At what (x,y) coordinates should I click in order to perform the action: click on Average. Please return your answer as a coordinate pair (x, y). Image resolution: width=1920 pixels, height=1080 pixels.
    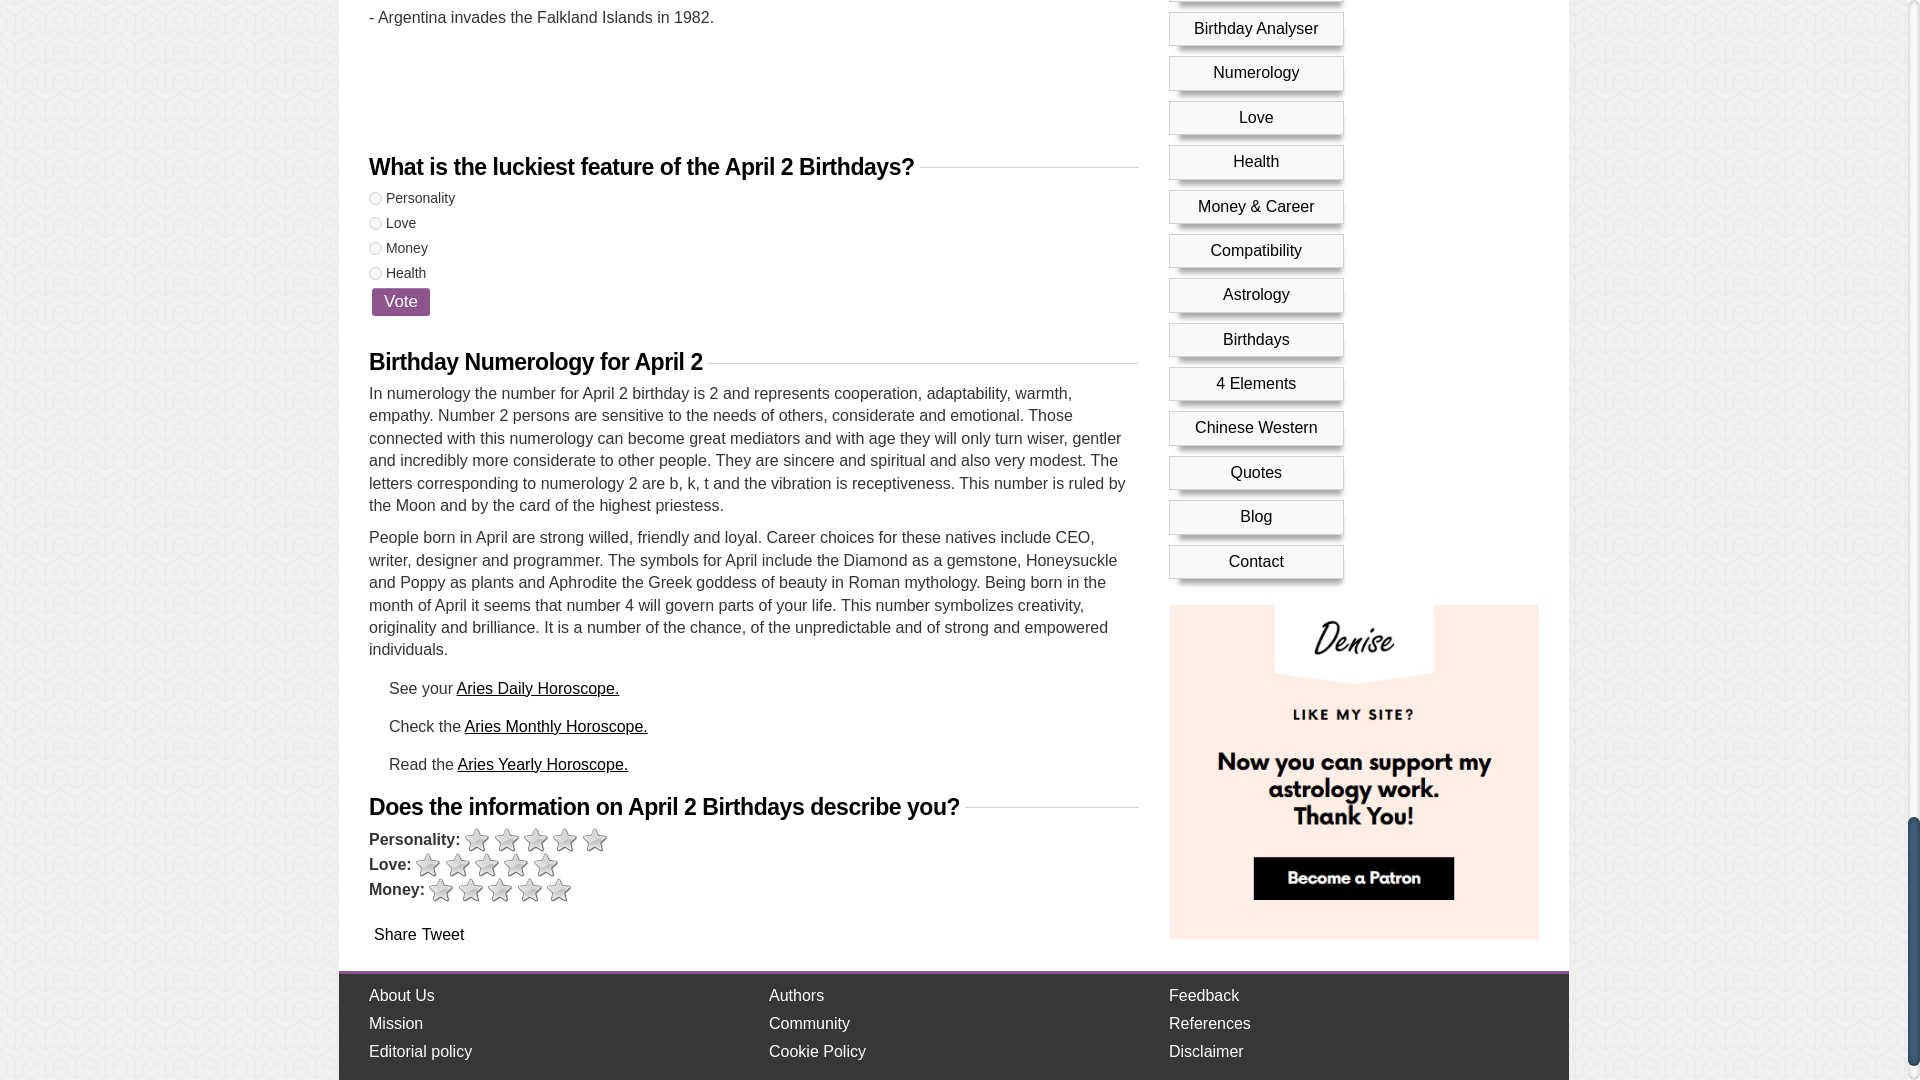
    Looking at the image, I should click on (500, 890).